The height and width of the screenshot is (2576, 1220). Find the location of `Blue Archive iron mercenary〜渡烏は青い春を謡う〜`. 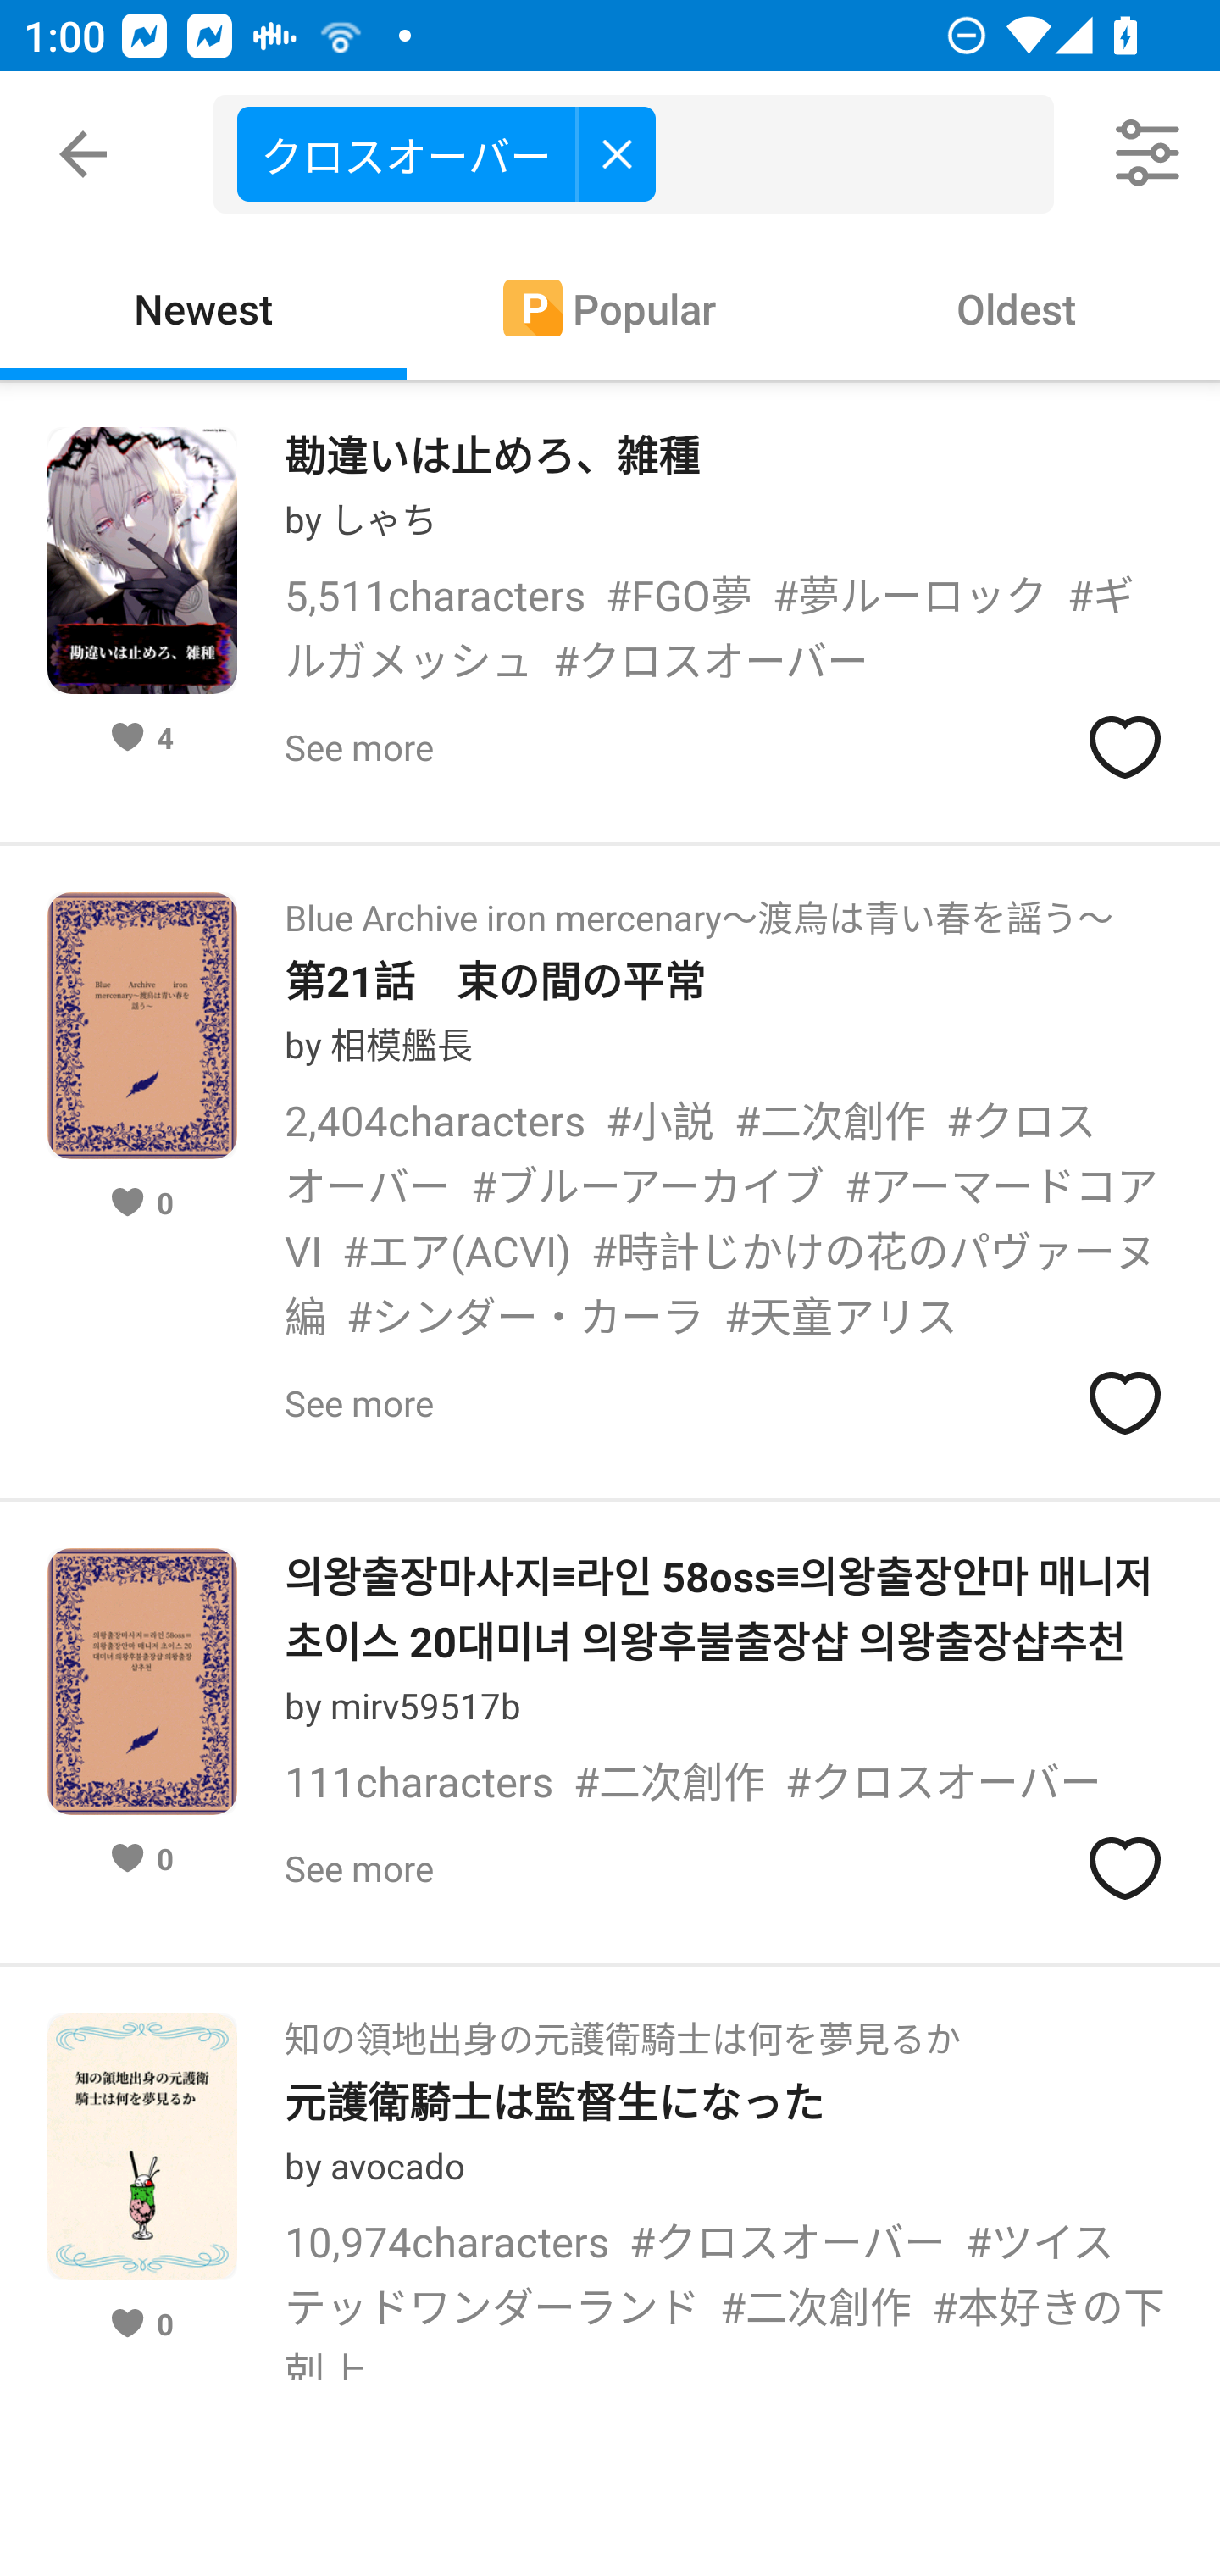

Blue Archive iron mercenary〜渡烏は青い春を謡う〜 is located at coordinates (698, 908).